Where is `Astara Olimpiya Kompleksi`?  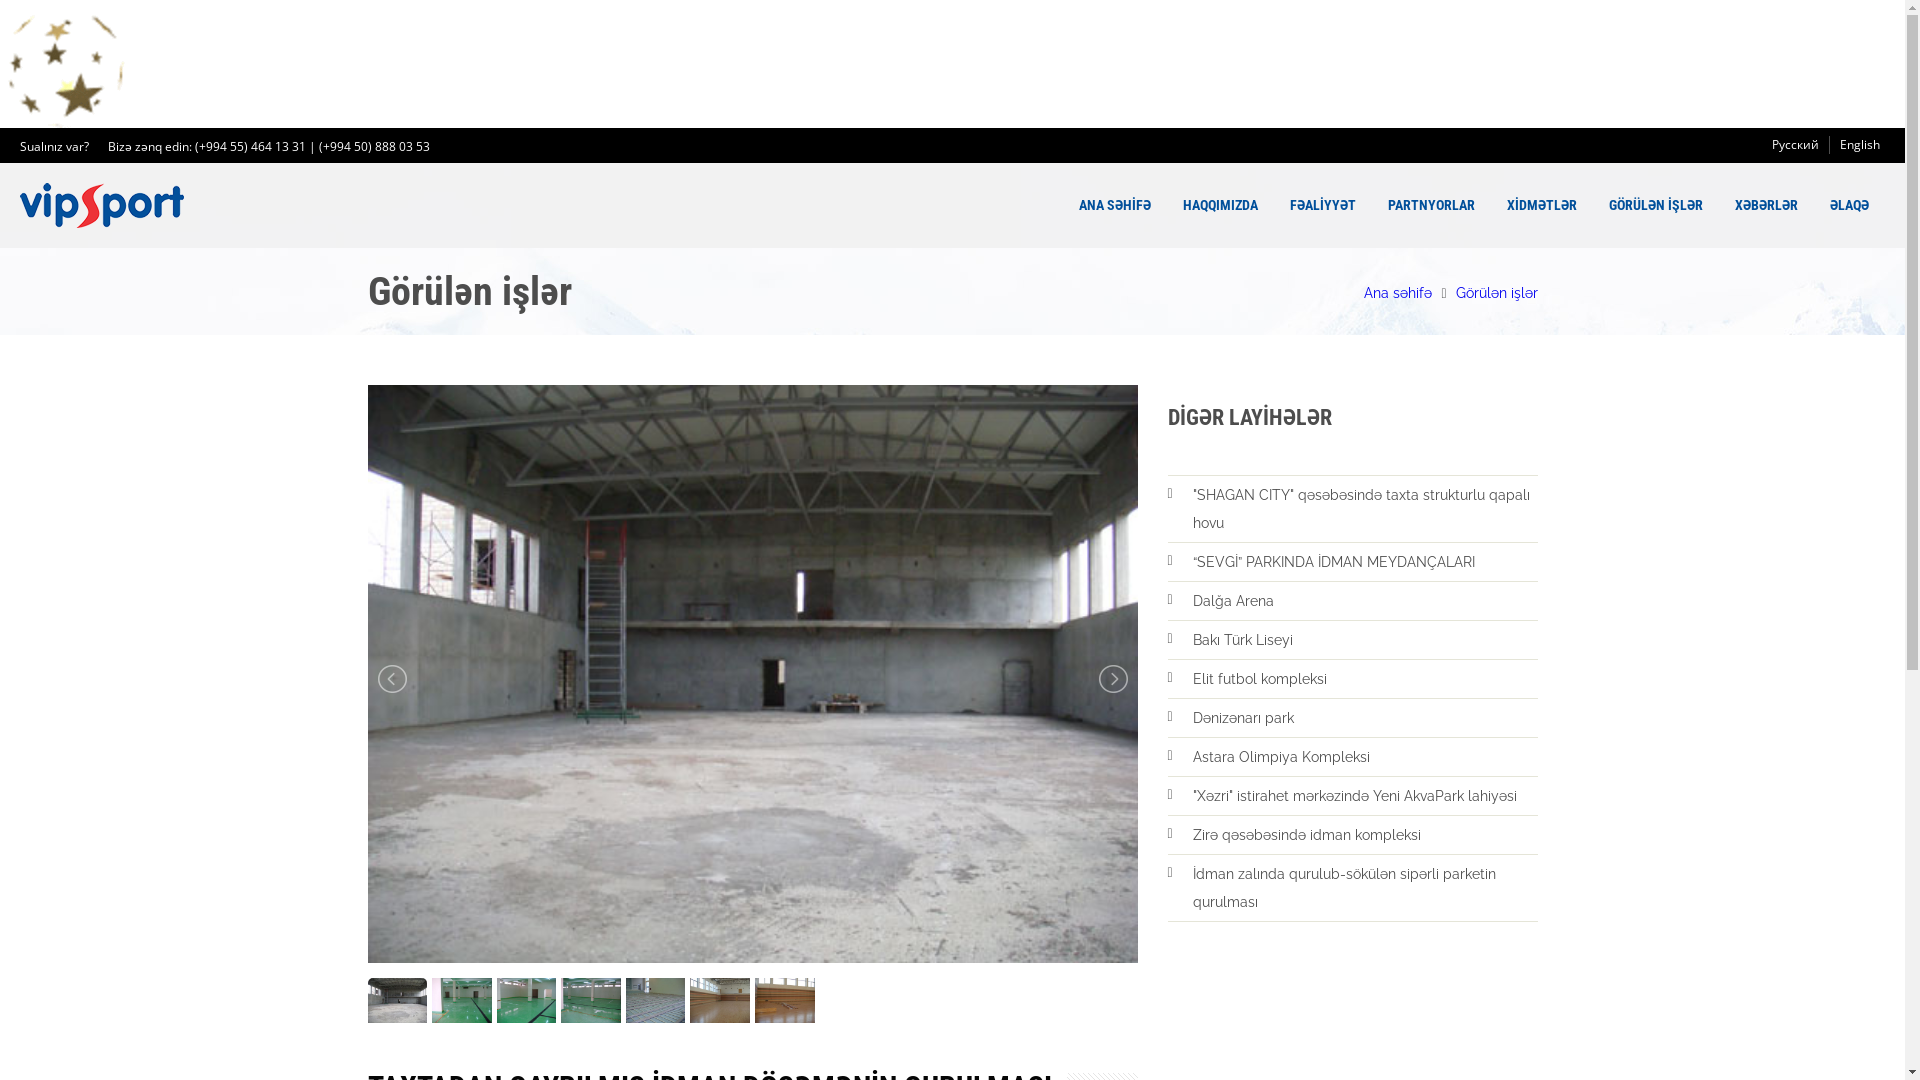 Astara Olimpiya Kompleksi is located at coordinates (1364, 757).